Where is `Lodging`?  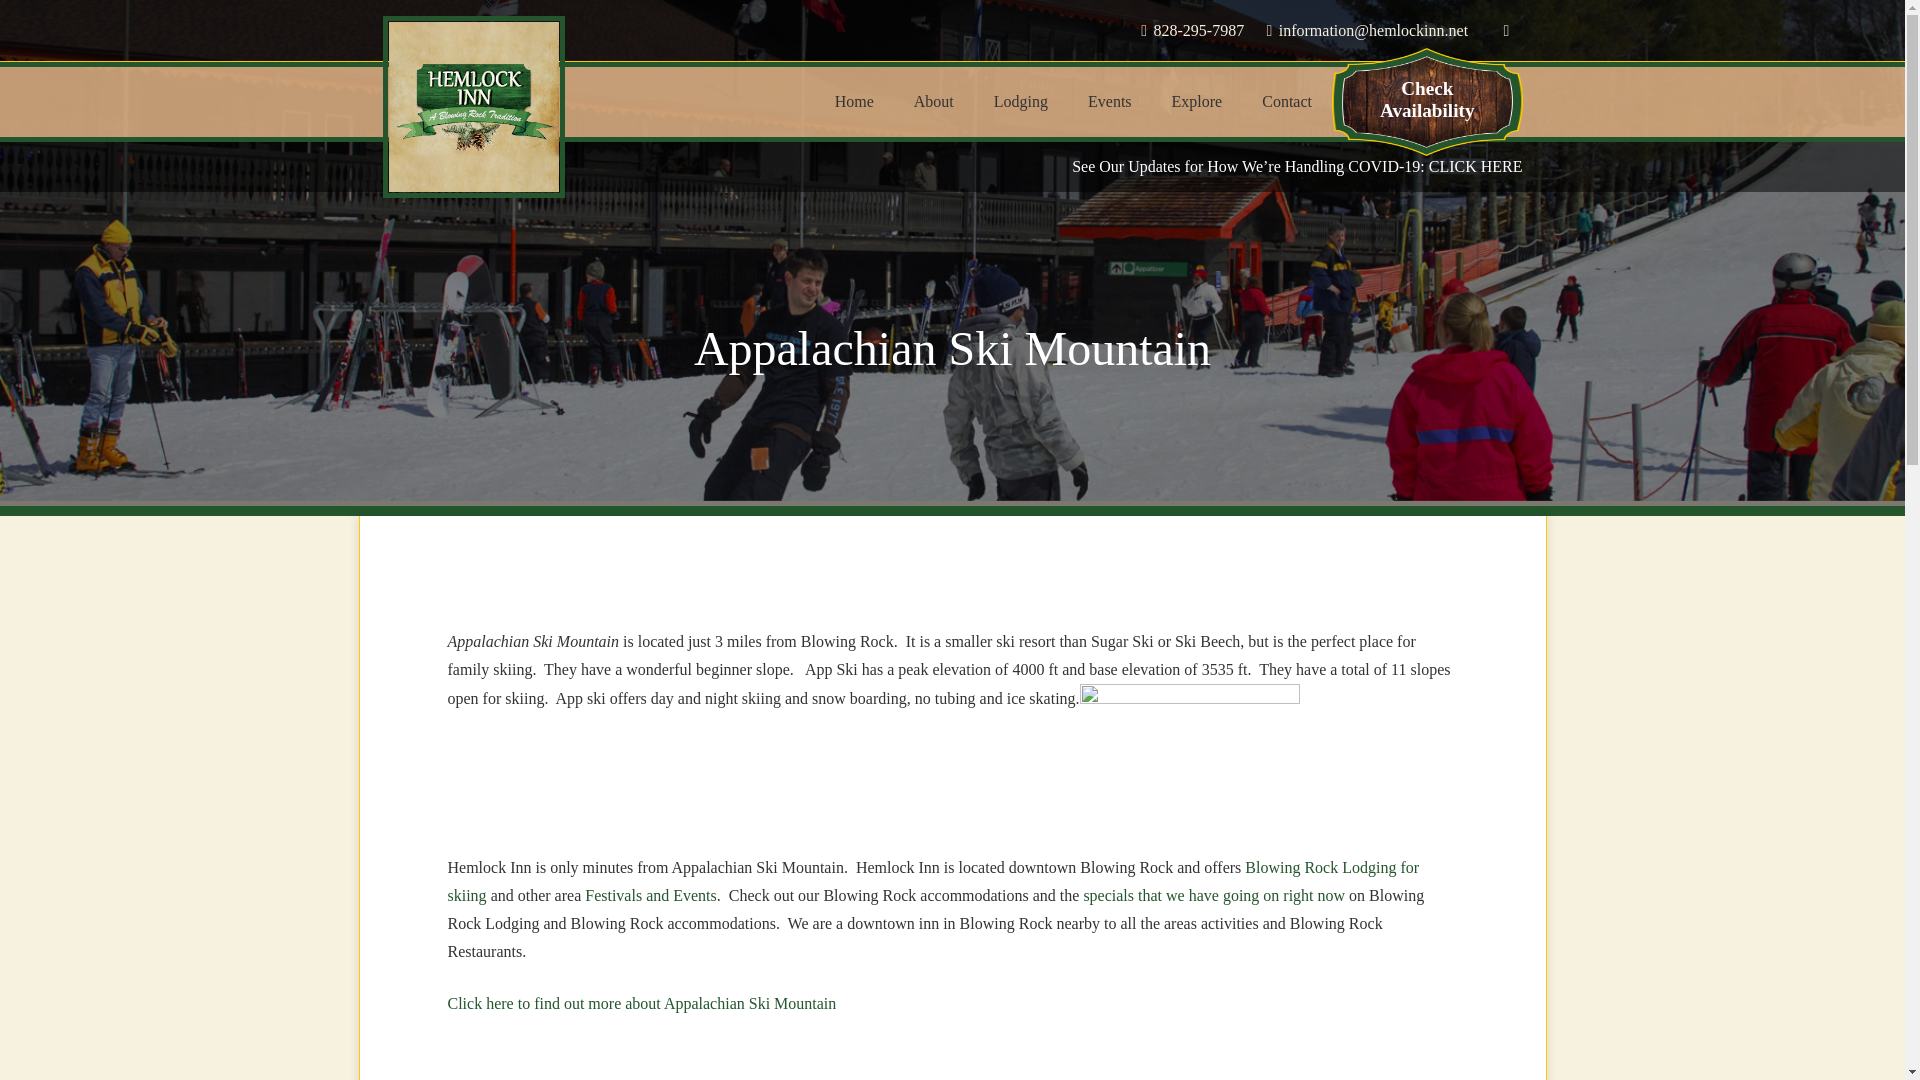
Lodging is located at coordinates (1020, 101).